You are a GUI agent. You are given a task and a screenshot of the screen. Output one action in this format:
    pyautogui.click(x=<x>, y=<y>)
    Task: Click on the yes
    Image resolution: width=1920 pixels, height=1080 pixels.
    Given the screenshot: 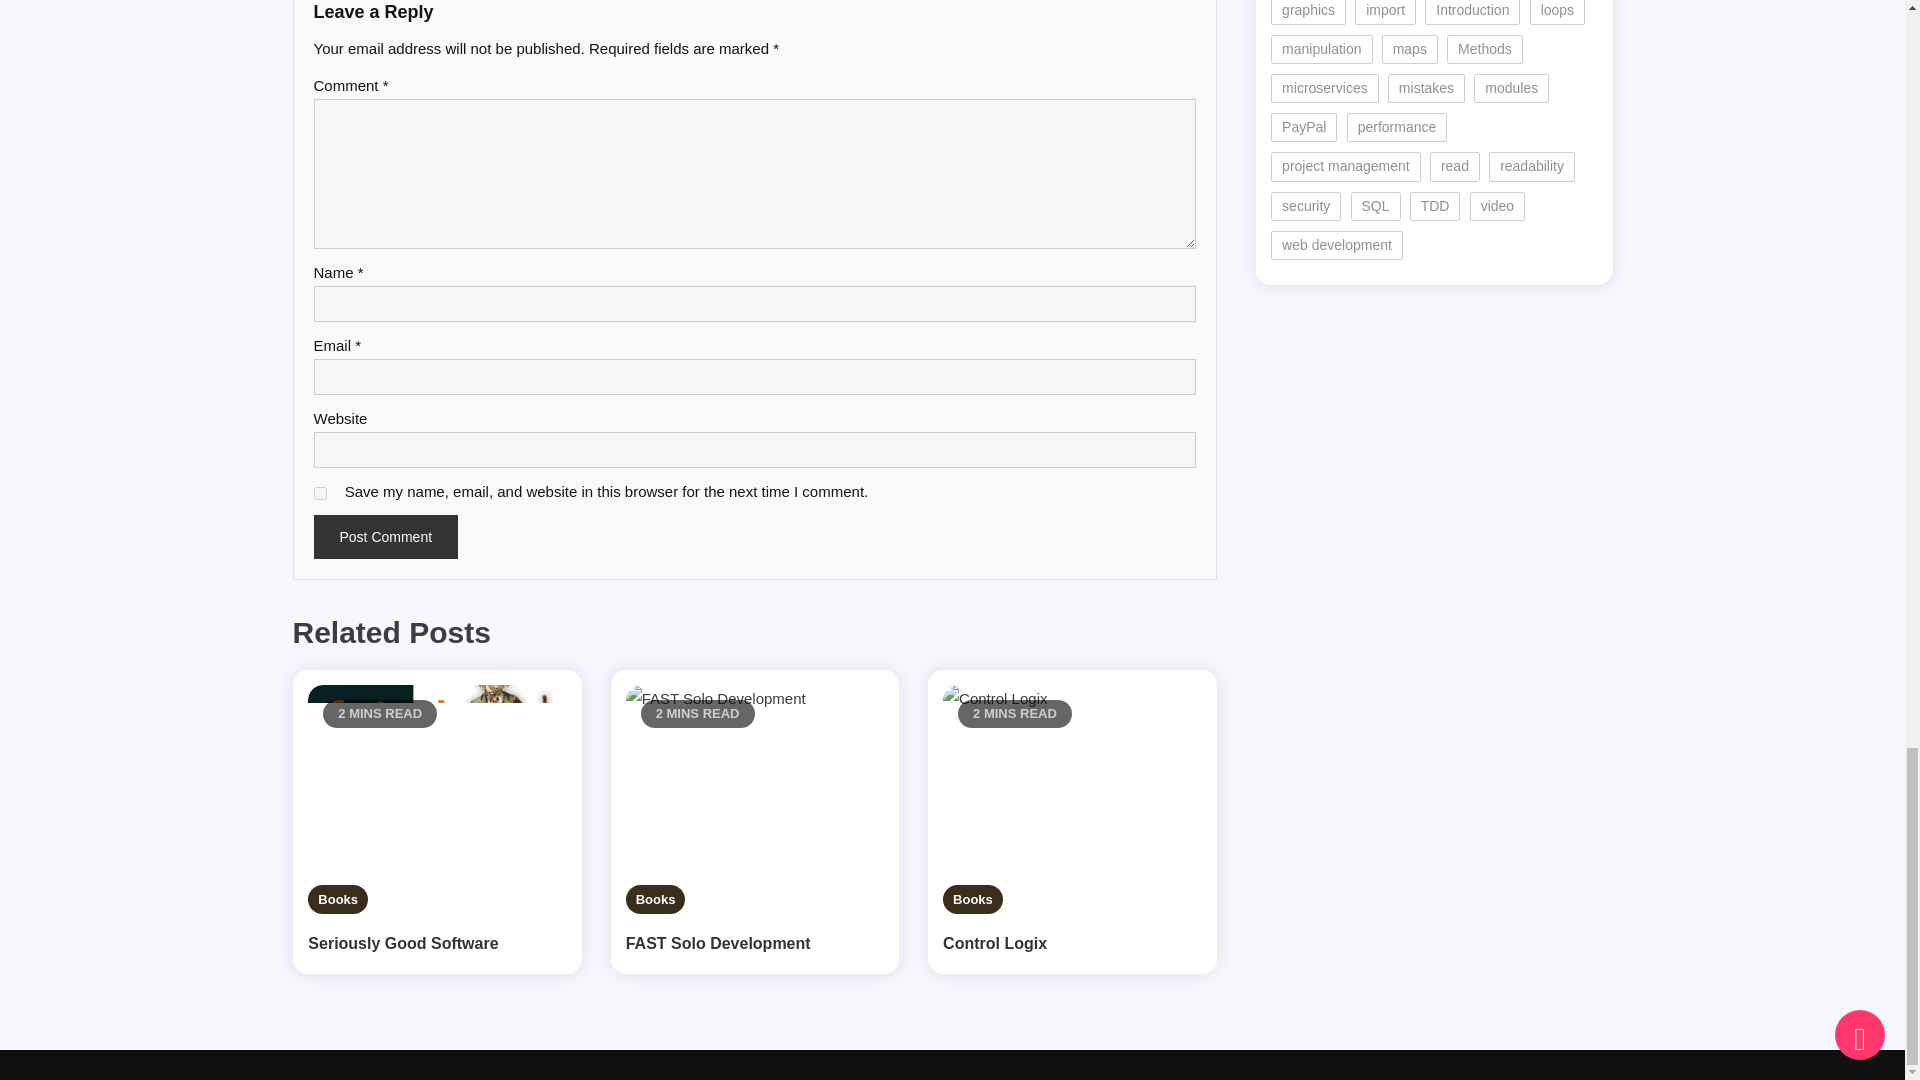 What is the action you would take?
    pyautogui.click(x=320, y=494)
    